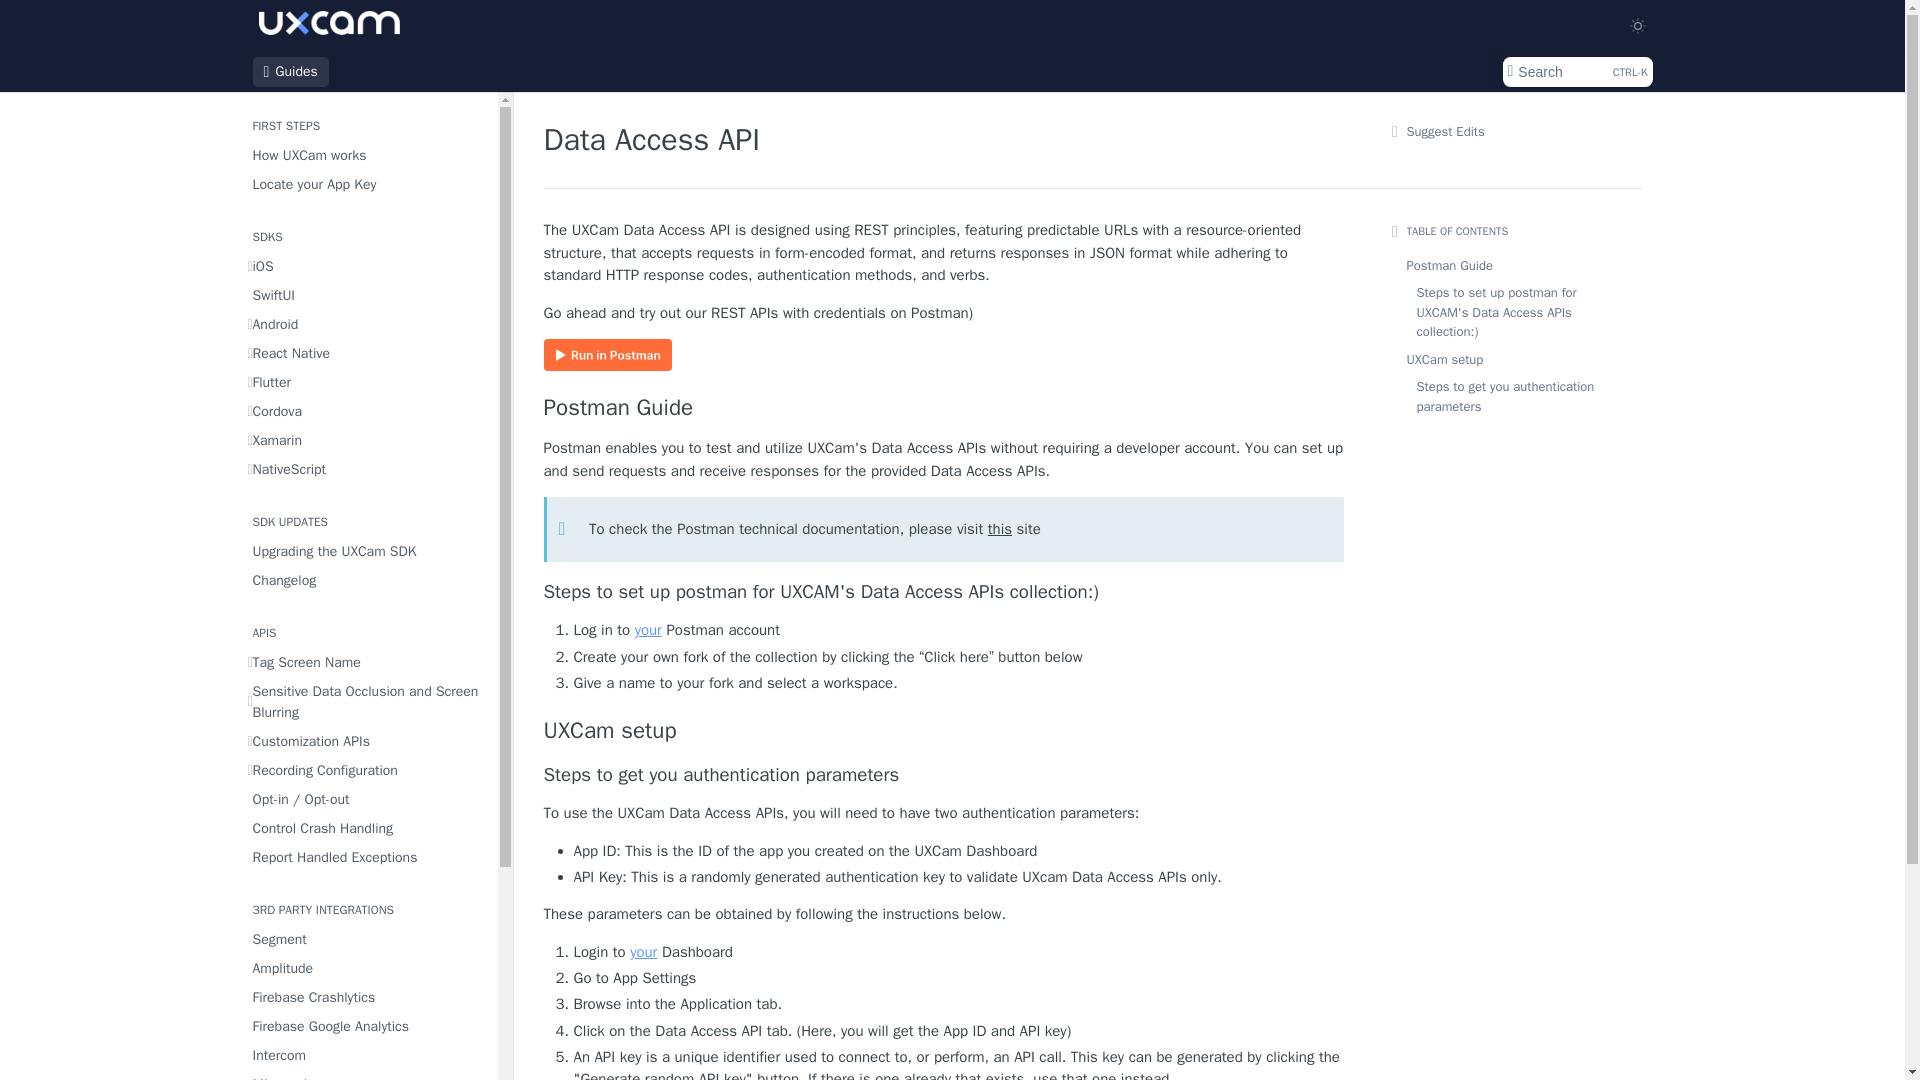  Describe the element at coordinates (366, 662) in the screenshot. I see `Steps to get you authentication parameters` at that location.